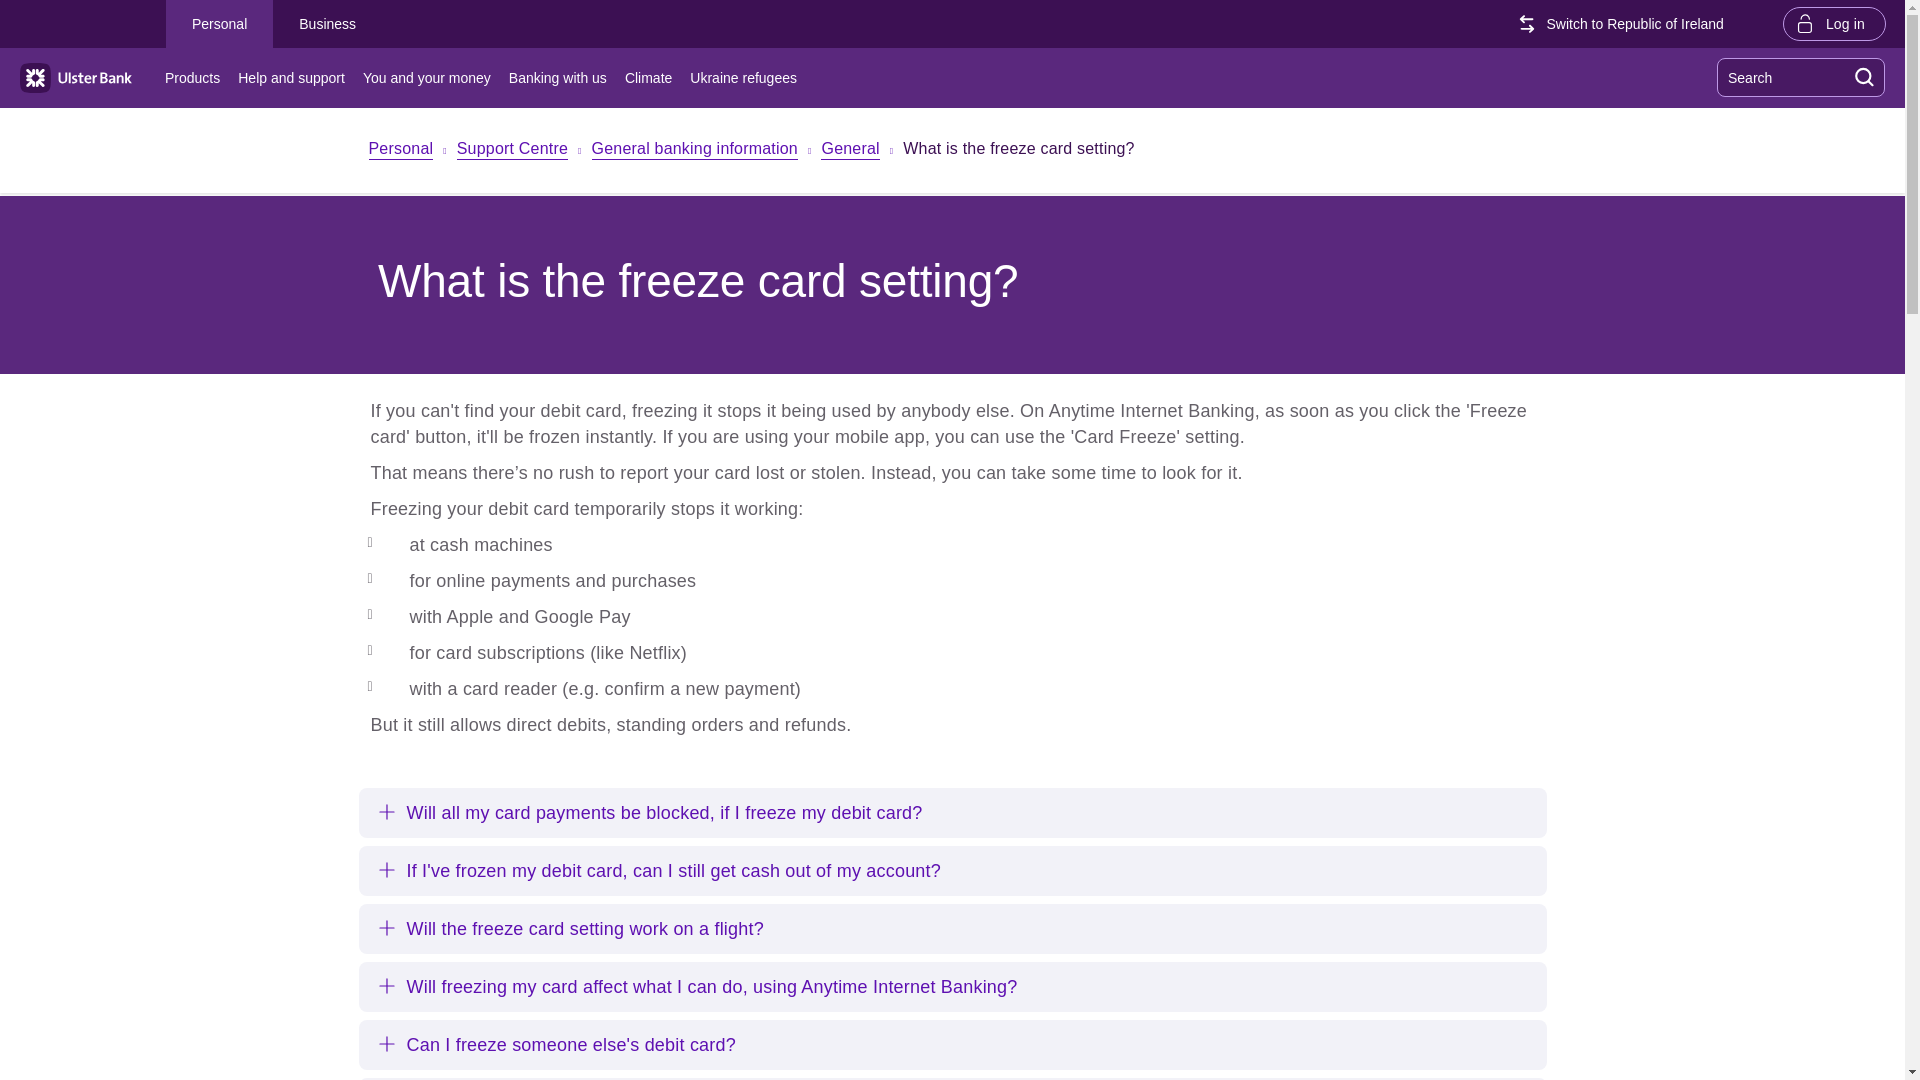  I want to click on Ulster Bank Logo, so click(76, 78).